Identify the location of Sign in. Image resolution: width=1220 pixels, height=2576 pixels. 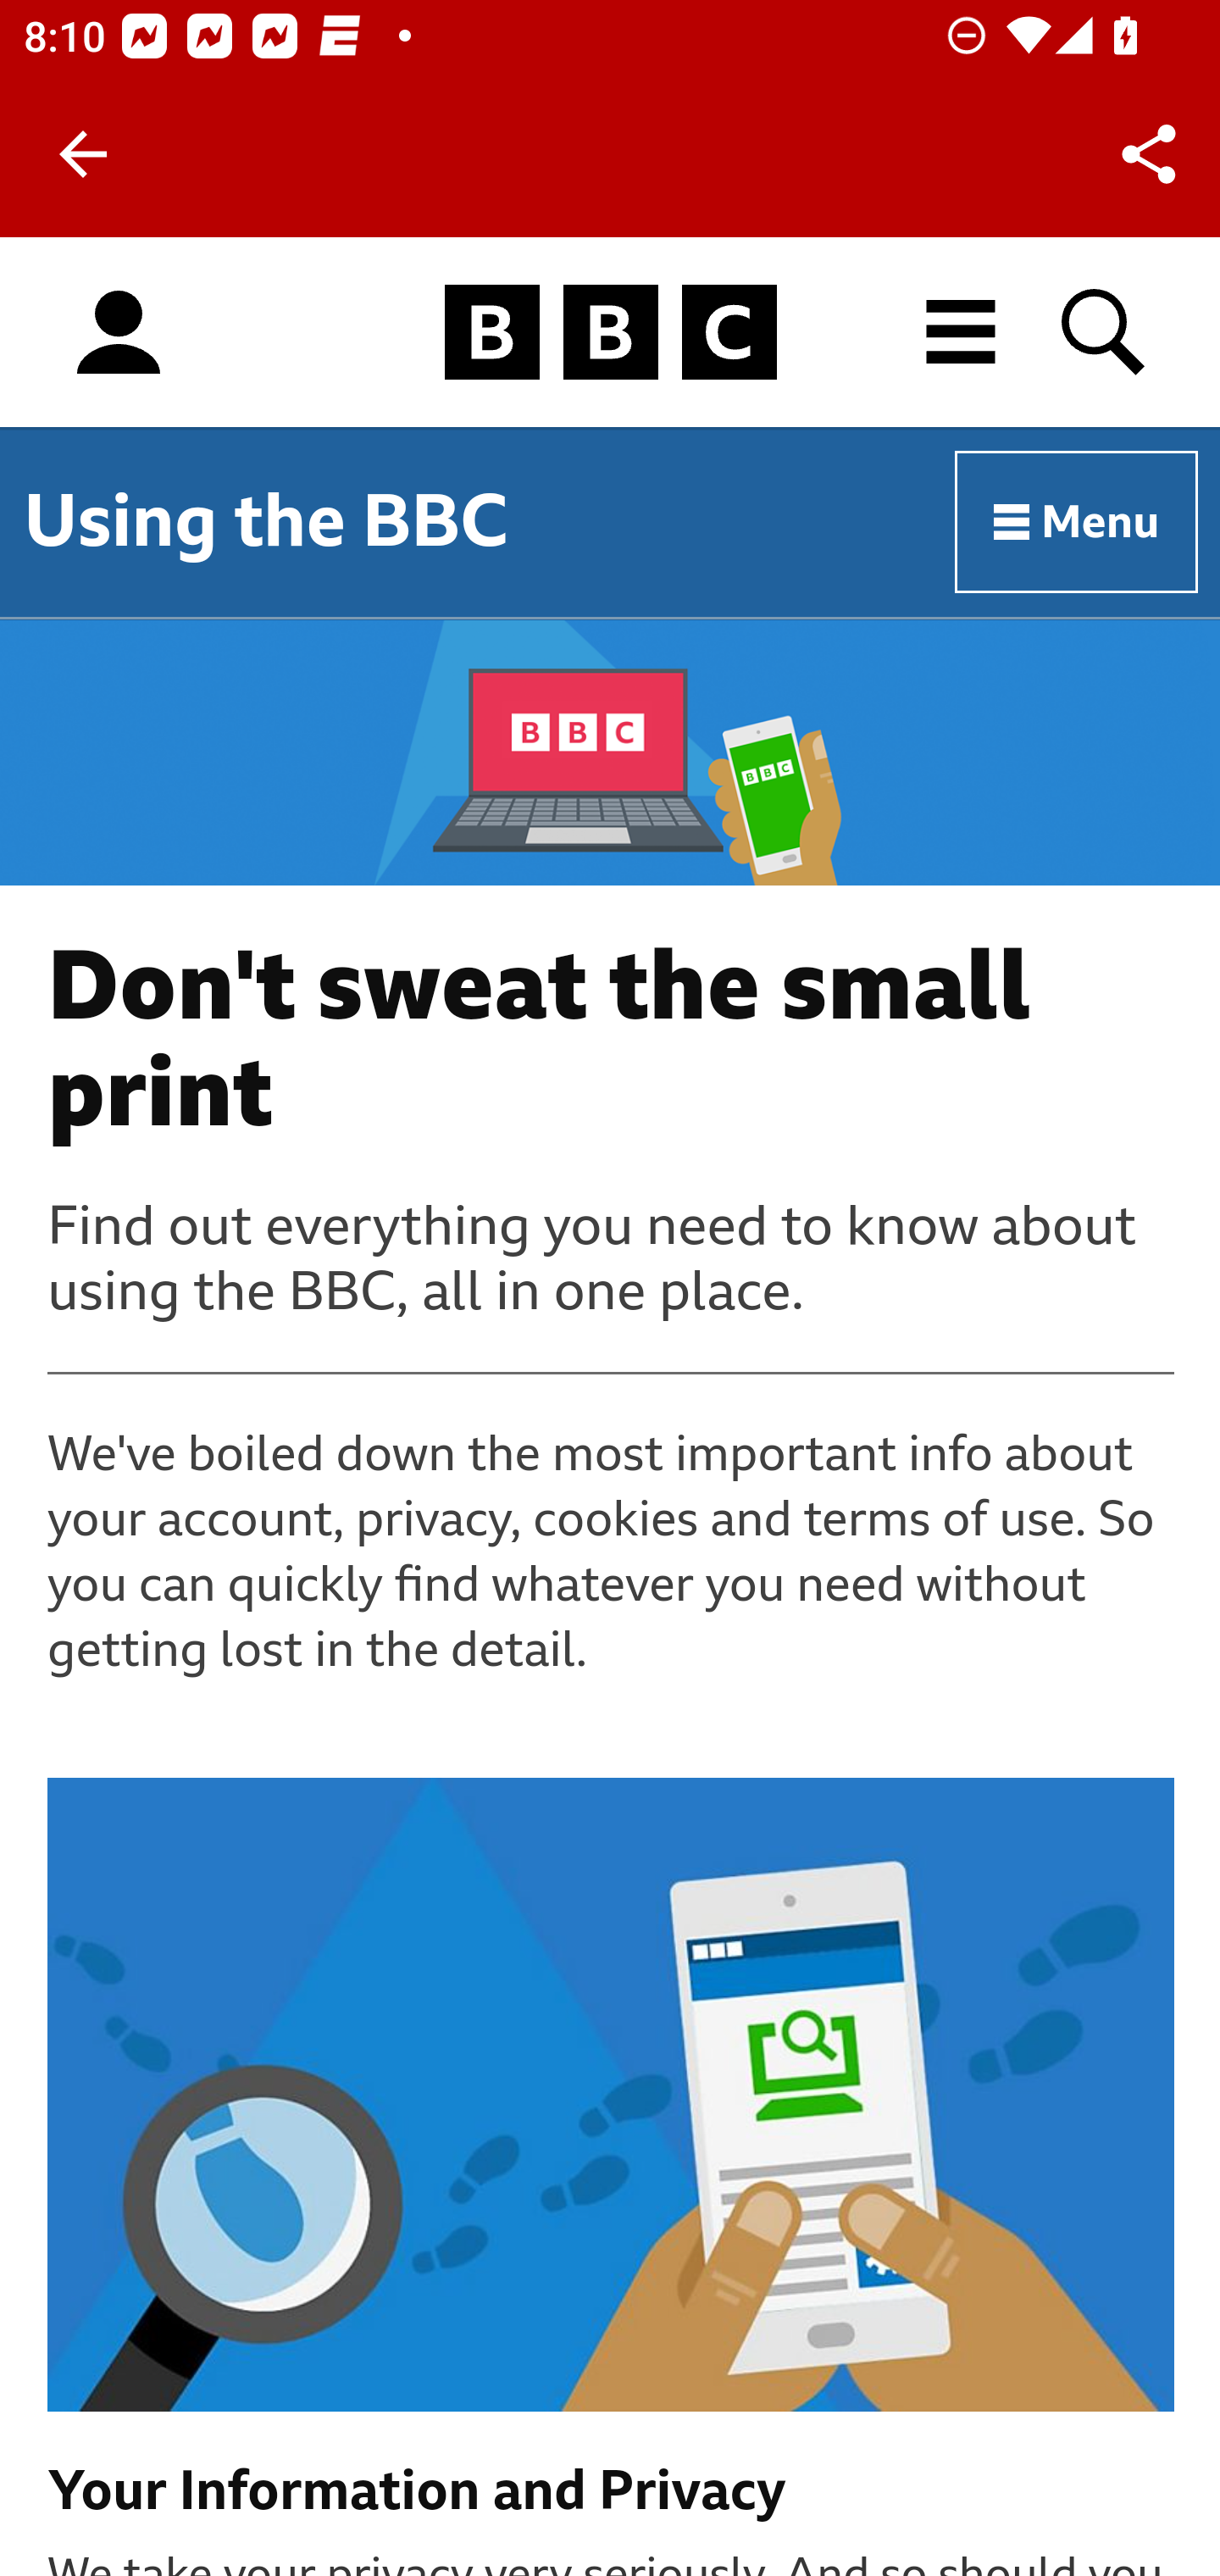
(119, 333).